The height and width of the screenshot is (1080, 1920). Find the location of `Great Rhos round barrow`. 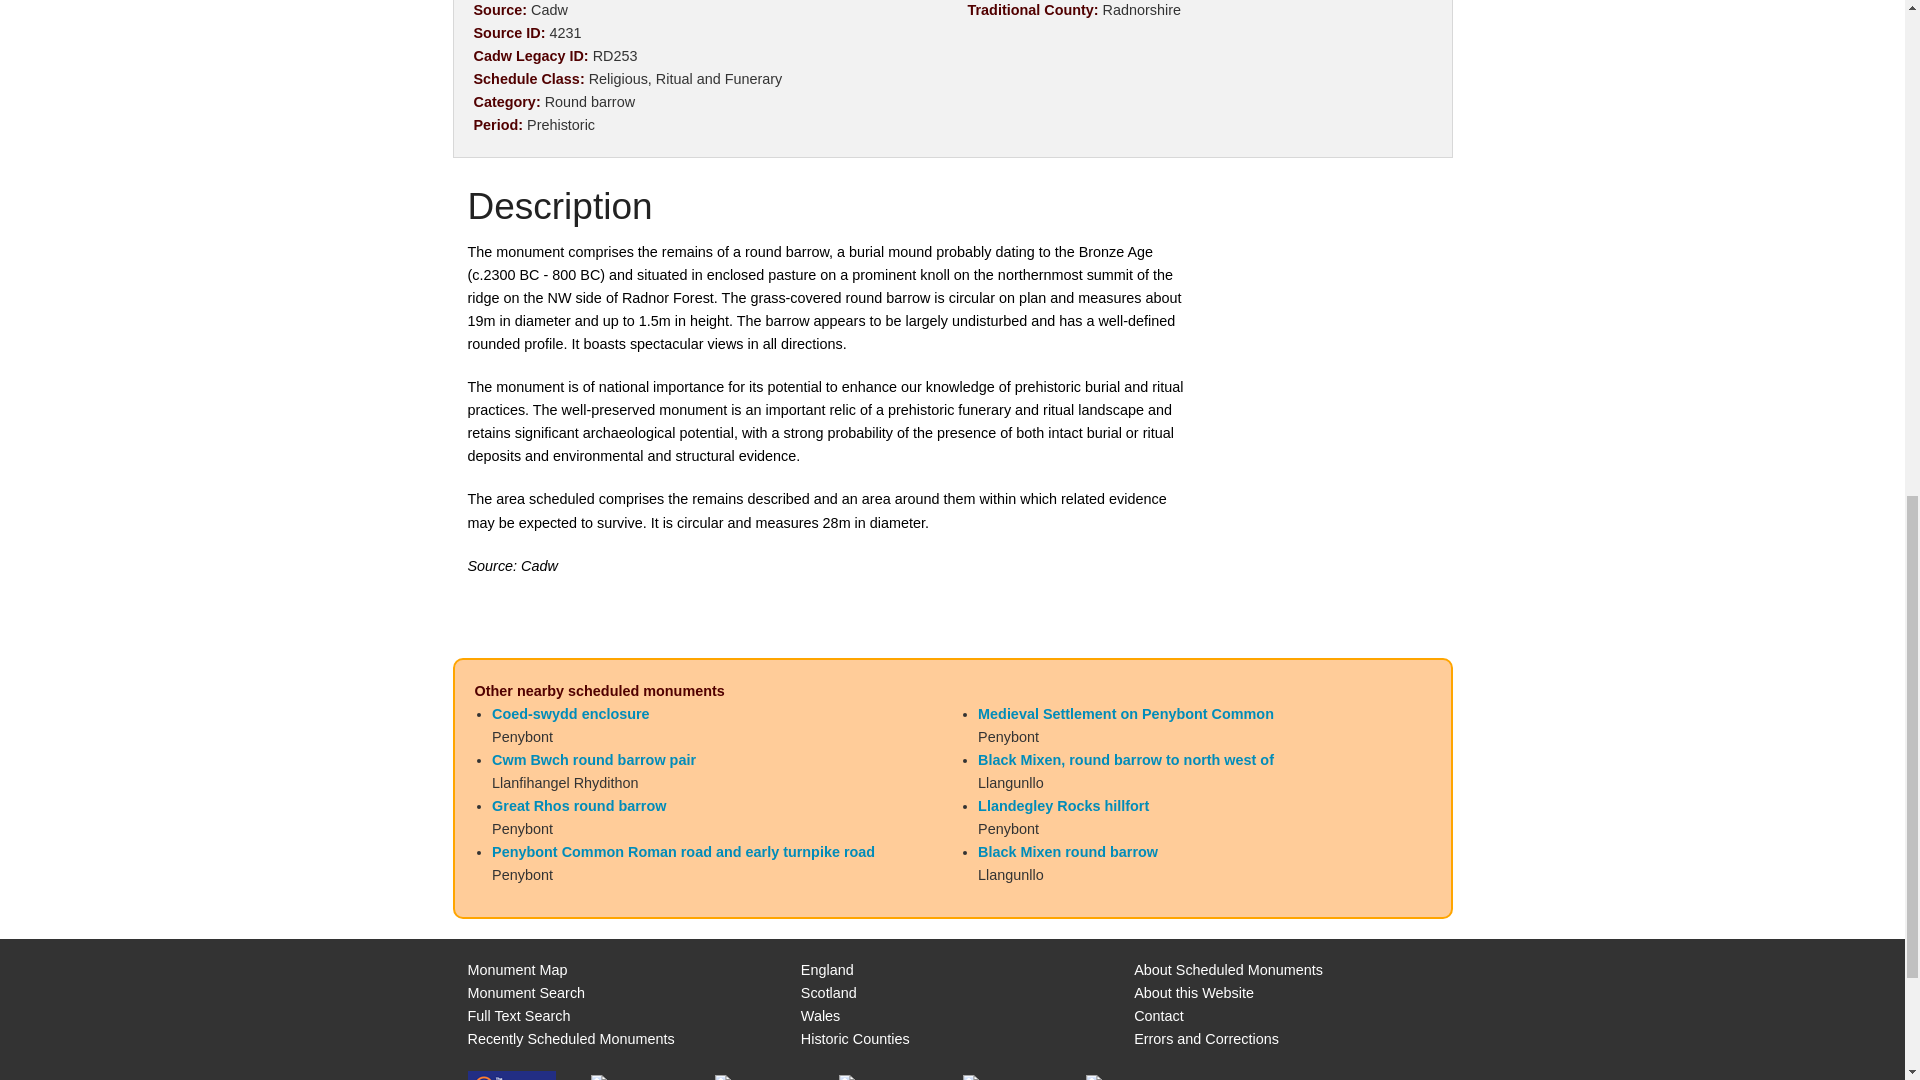

Great Rhos round barrow is located at coordinates (578, 806).